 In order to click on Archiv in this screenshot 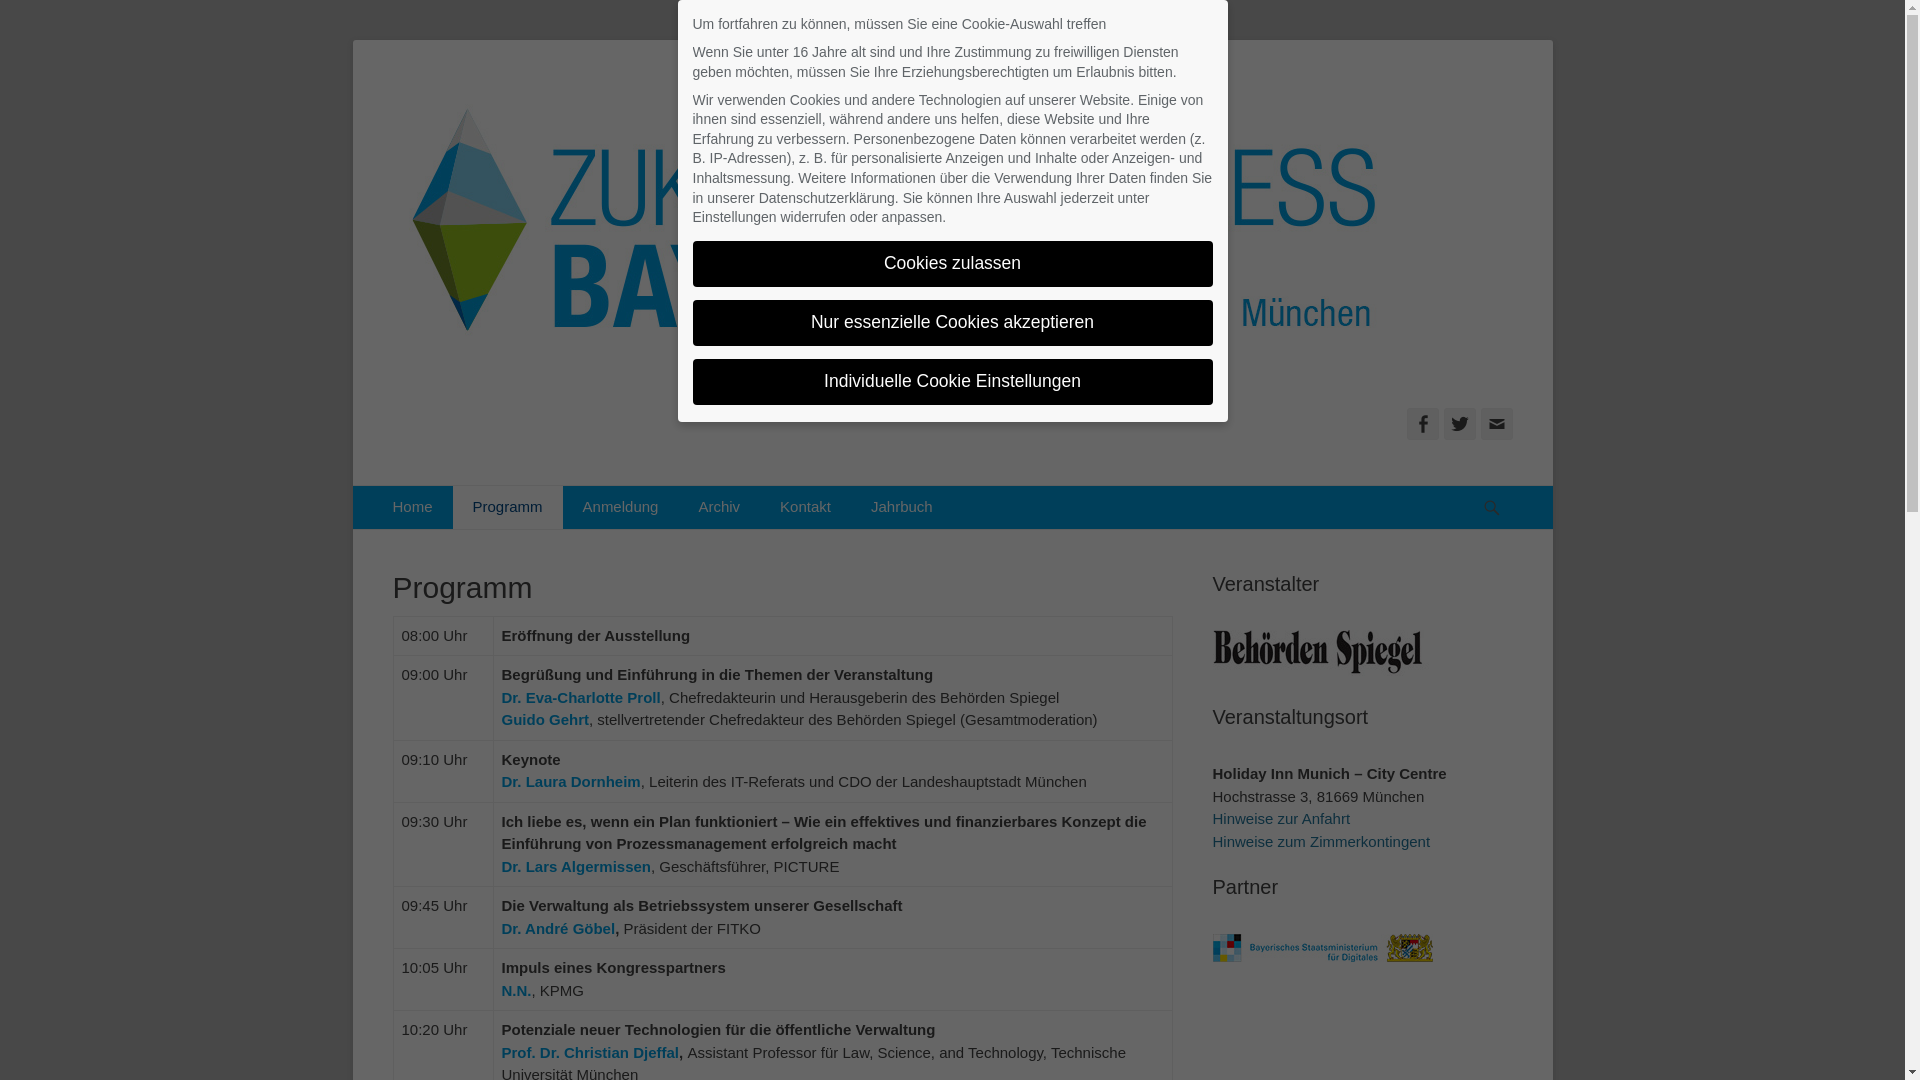, I will do `click(719, 508)`.